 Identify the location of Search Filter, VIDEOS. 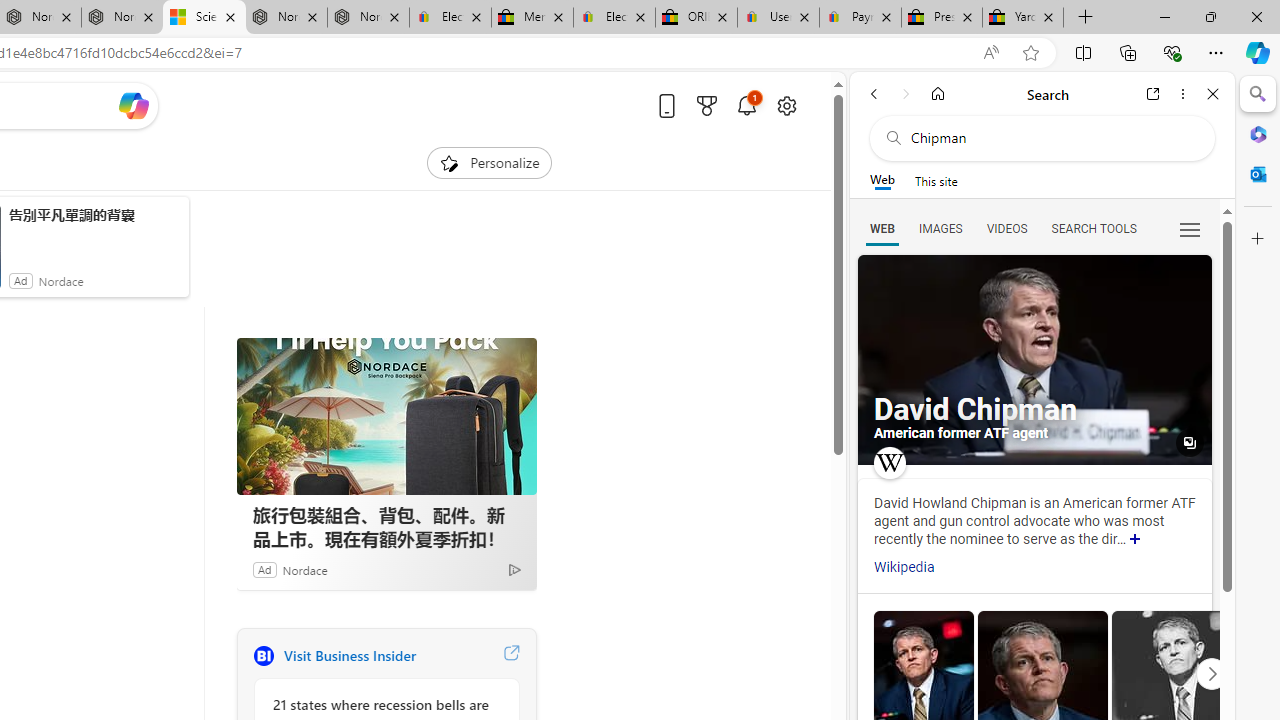
(1006, 228).